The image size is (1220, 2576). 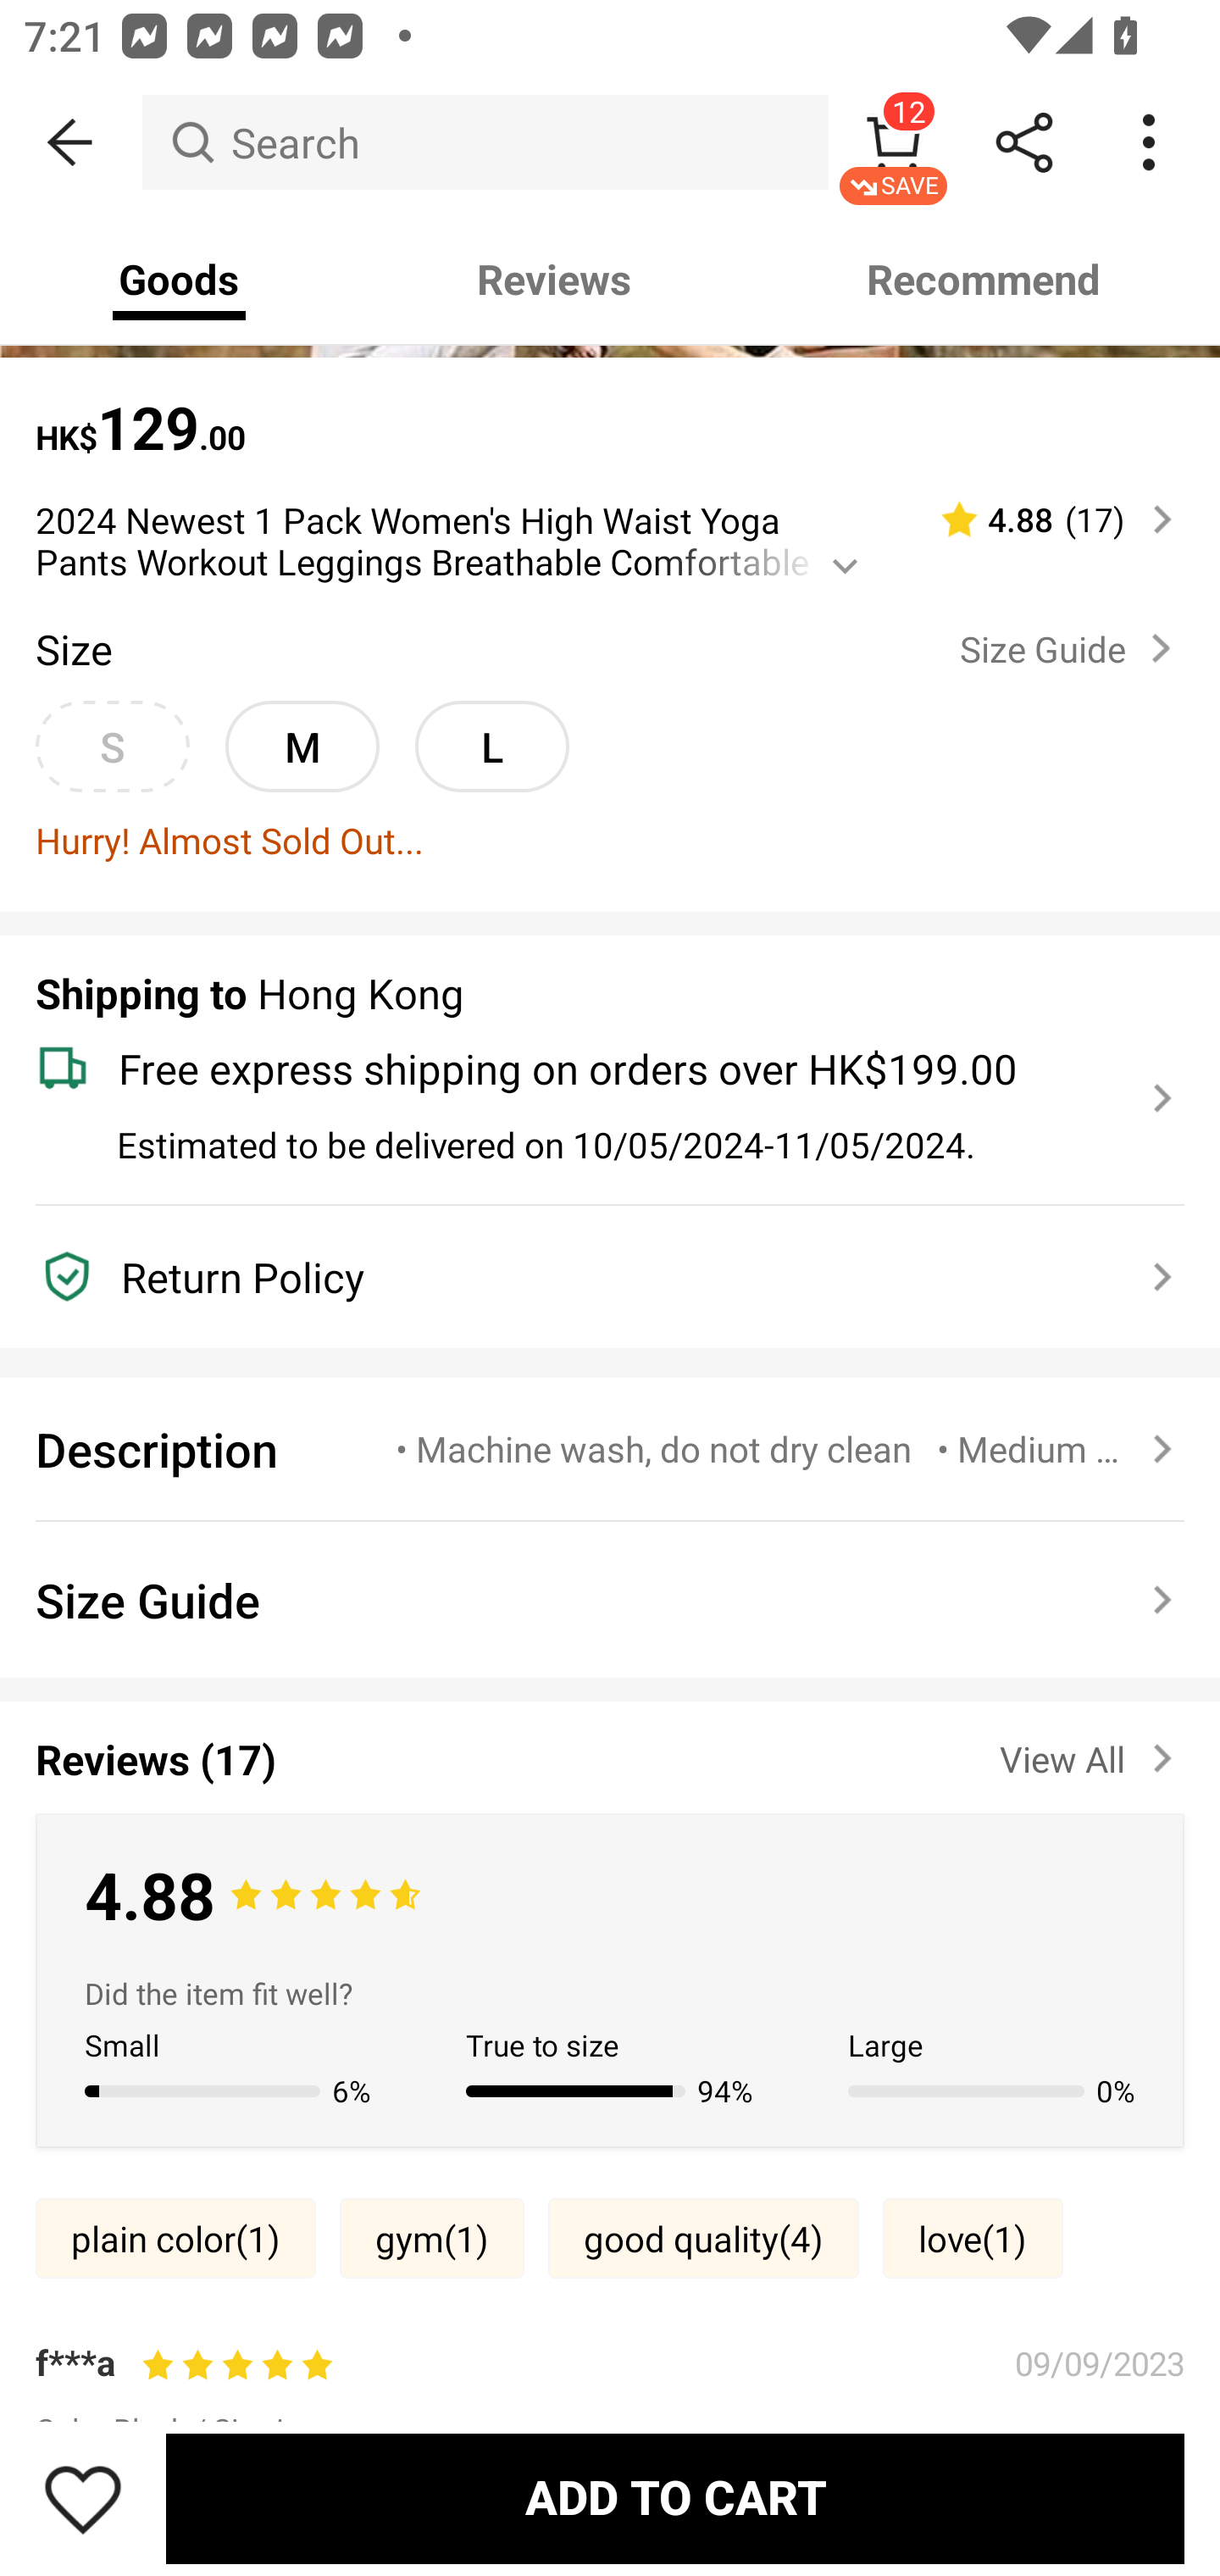 I want to click on Size, so click(x=73, y=649).